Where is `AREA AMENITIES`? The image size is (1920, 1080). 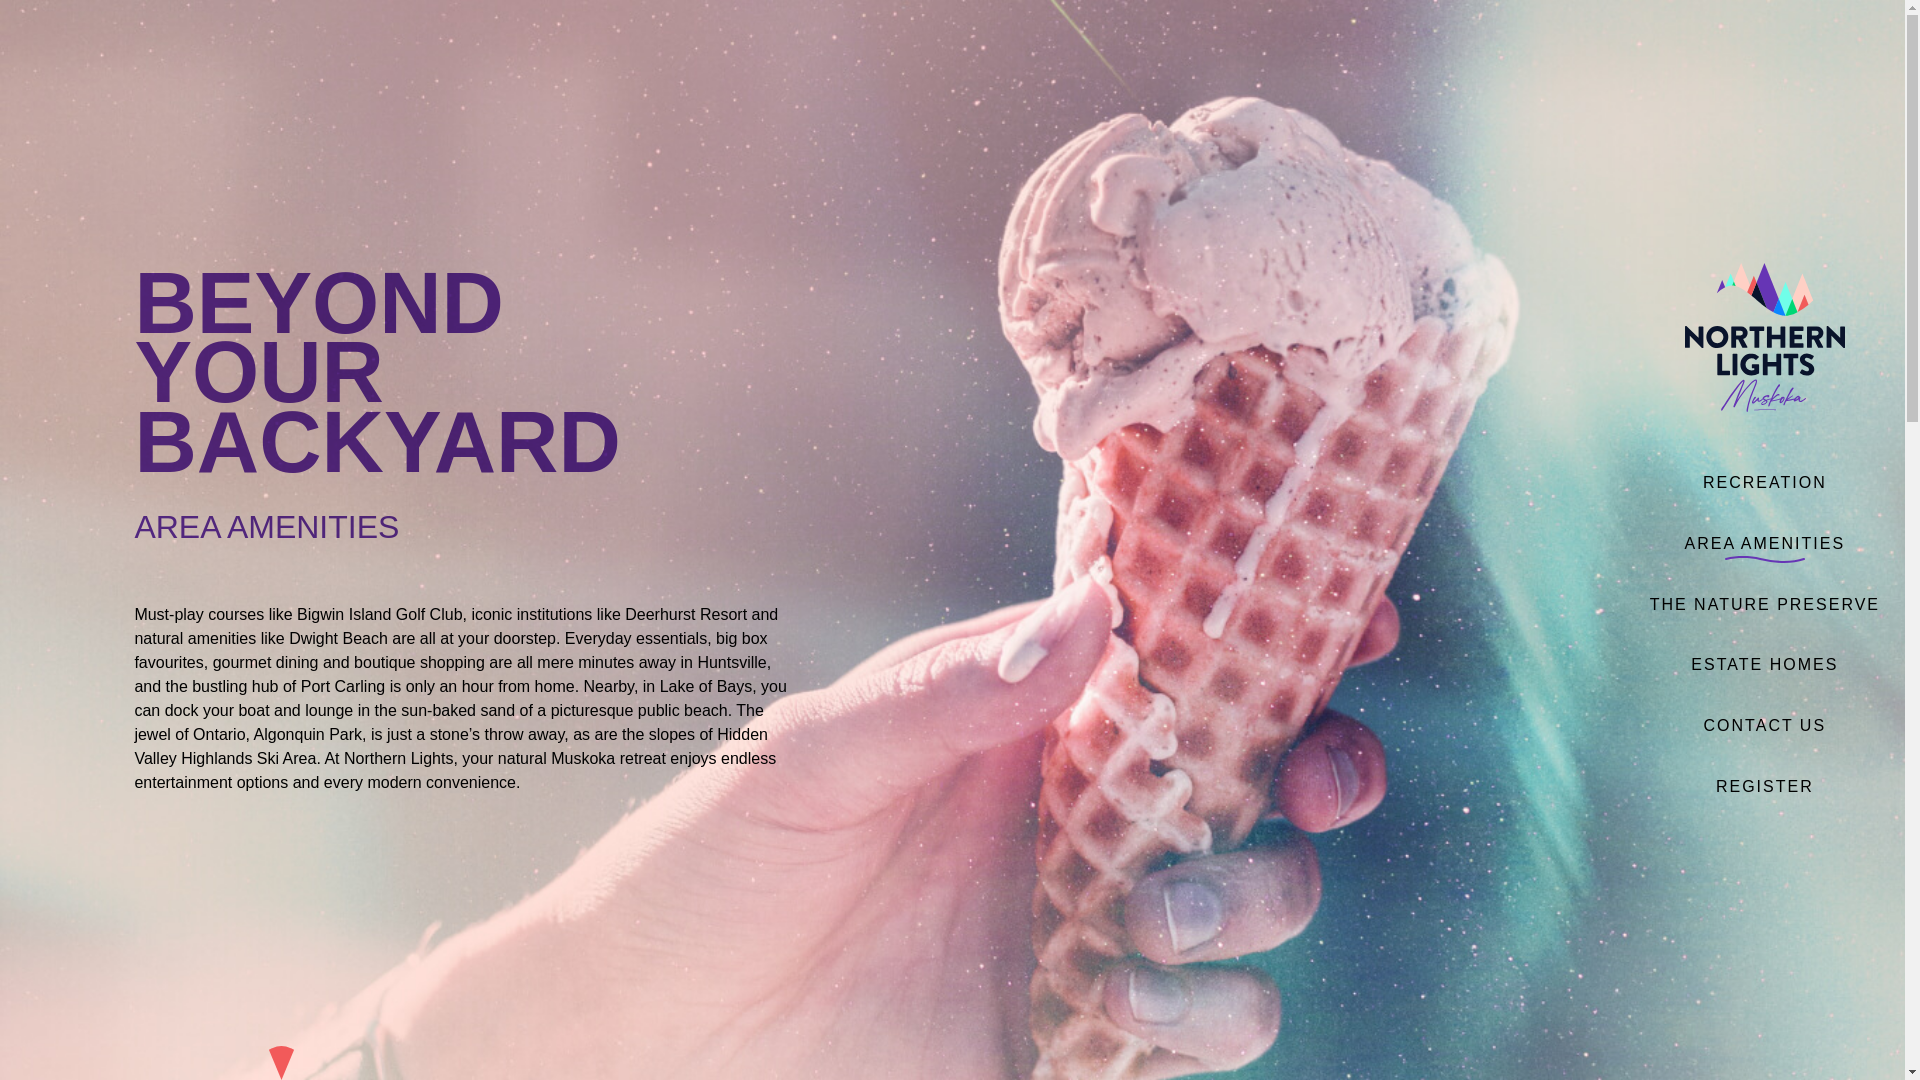
AREA AMENITIES is located at coordinates (1764, 543).